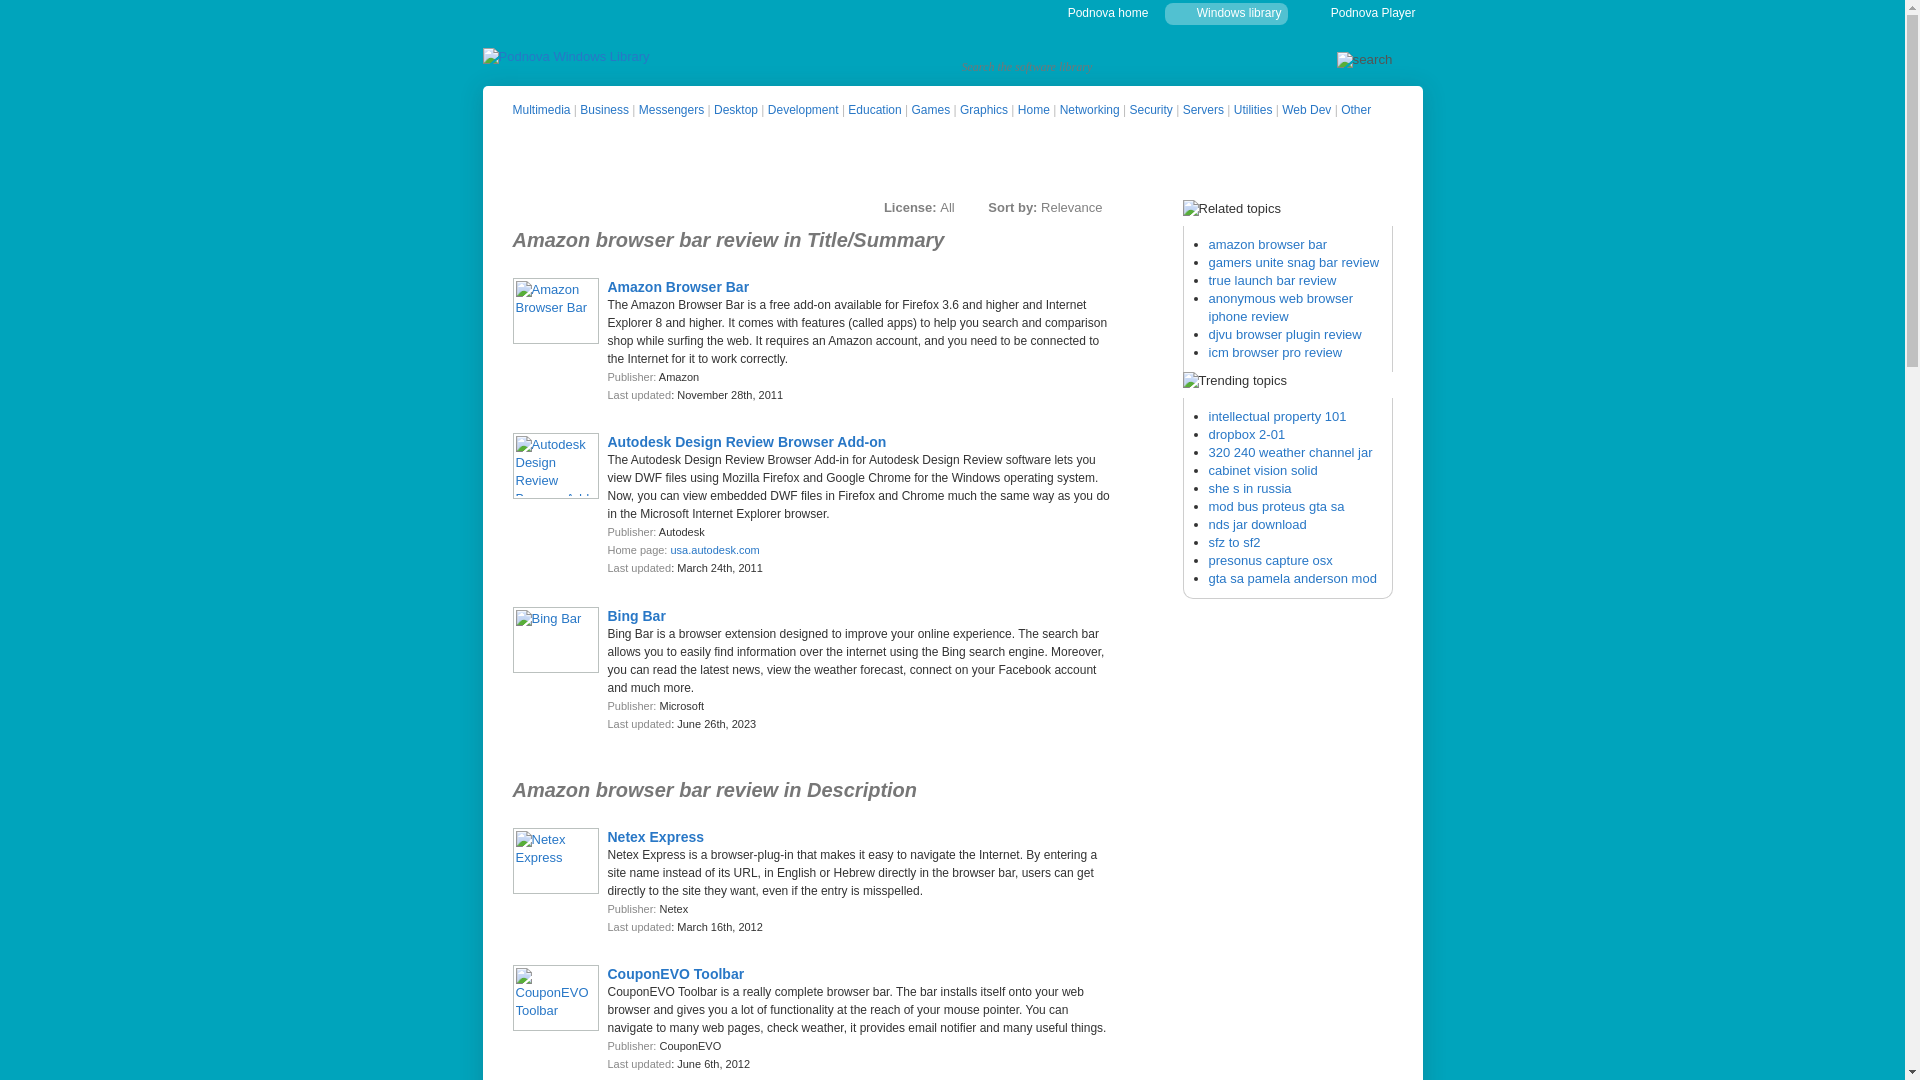  Describe the element at coordinates (1108, 13) in the screenshot. I see `Podnova home` at that location.